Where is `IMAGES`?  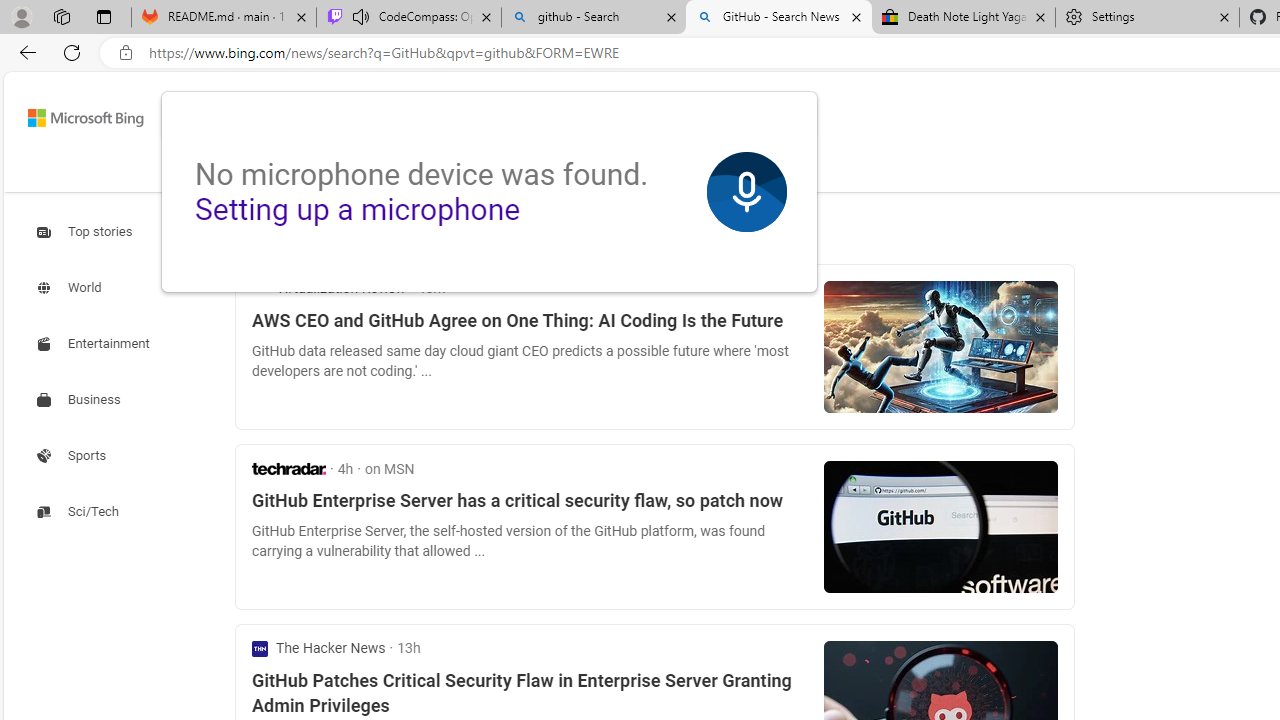 IMAGES is located at coordinates (394, 170).